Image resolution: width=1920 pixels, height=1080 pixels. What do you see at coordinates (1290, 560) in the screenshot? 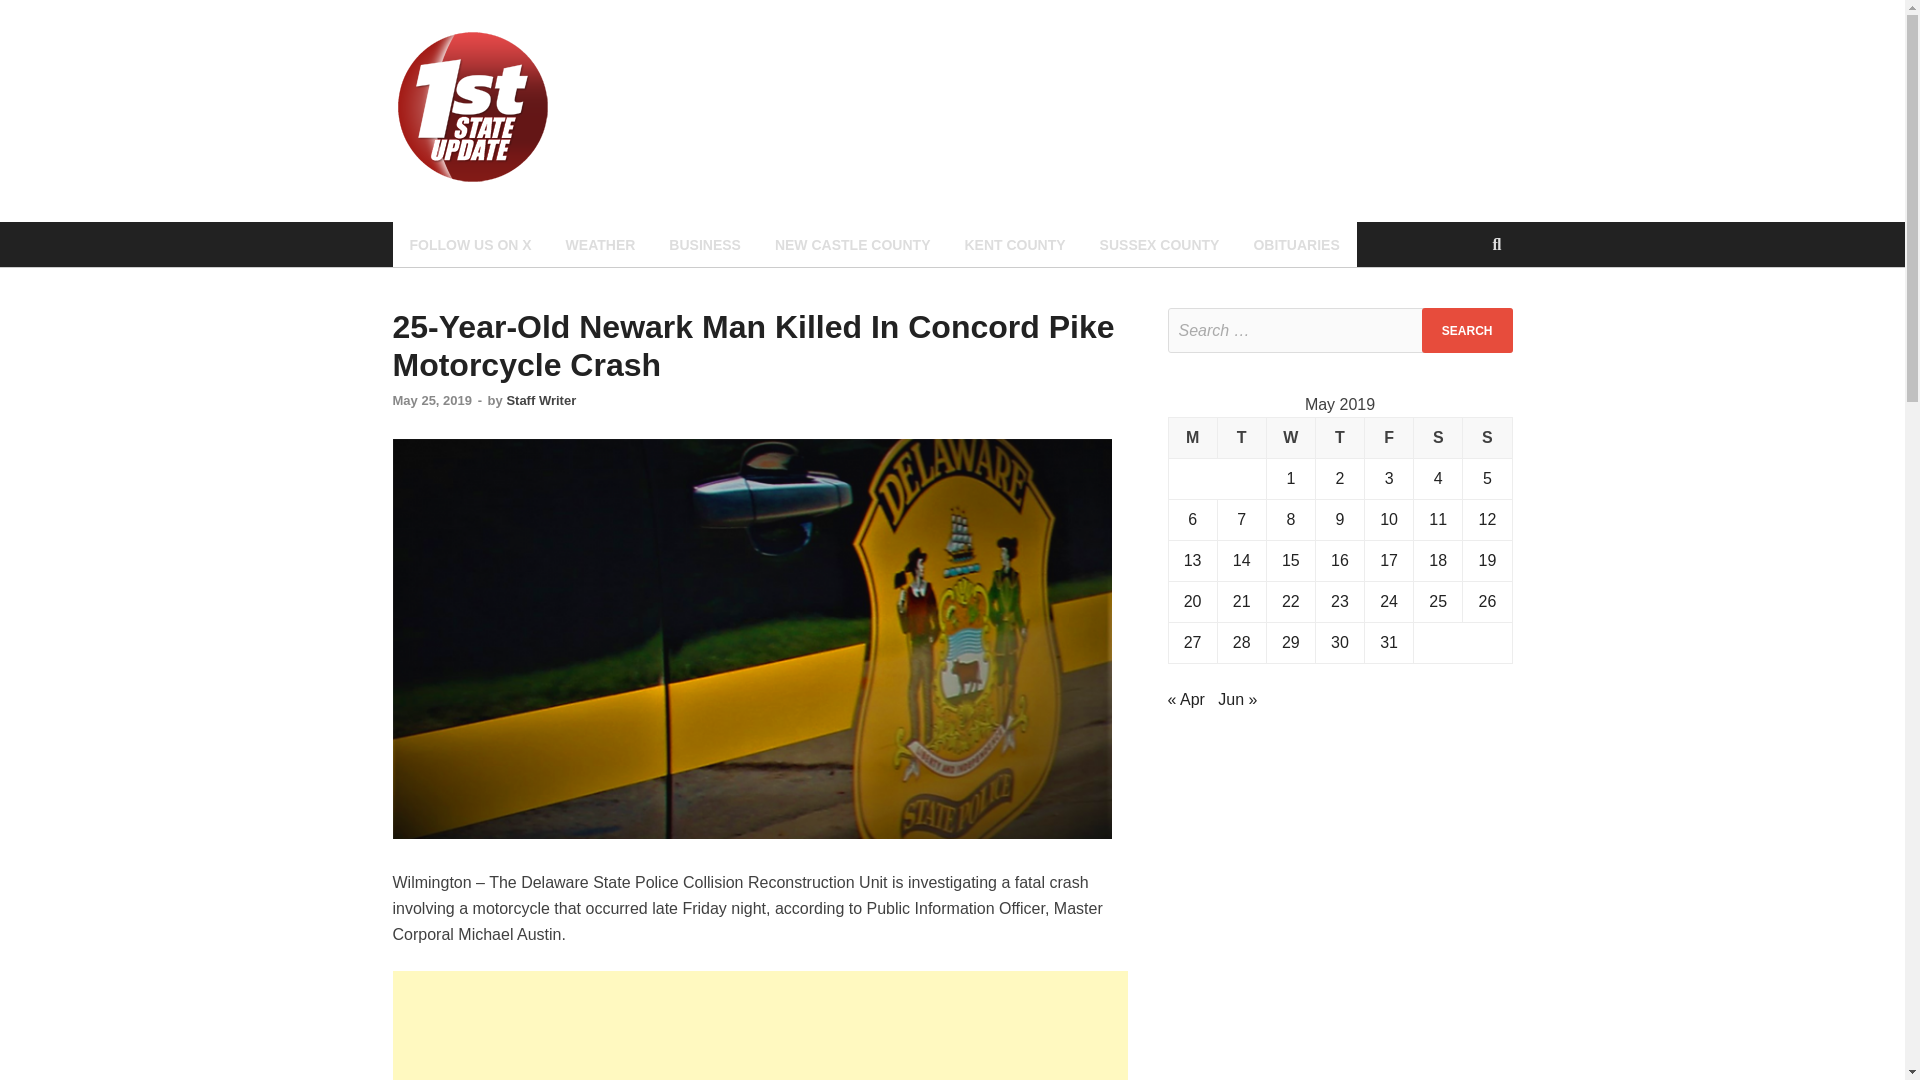
I see `15` at bounding box center [1290, 560].